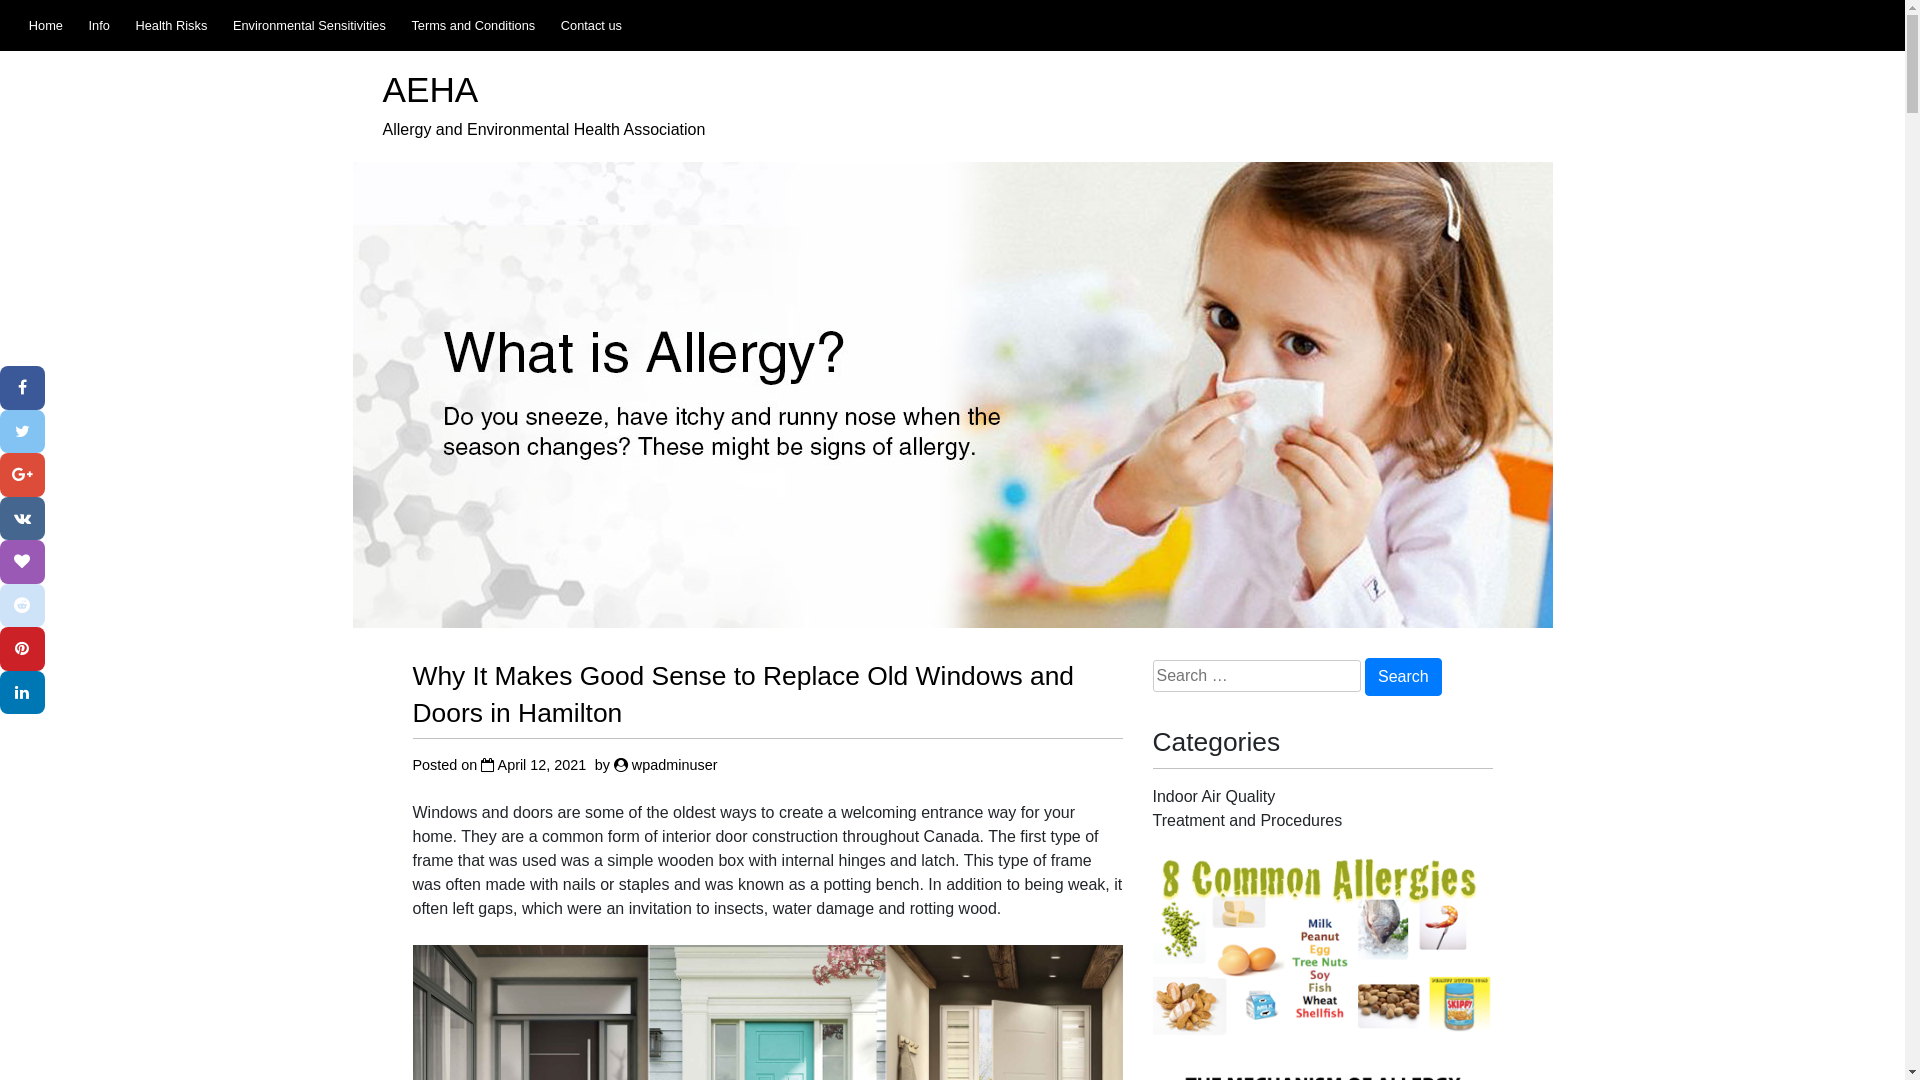 Image resolution: width=1920 pixels, height=1080 pixels. What do you see at coordinates (1214, 796) in the screenshot?
I see `Indoor Air Quality` at bounding box center [1214, 796].